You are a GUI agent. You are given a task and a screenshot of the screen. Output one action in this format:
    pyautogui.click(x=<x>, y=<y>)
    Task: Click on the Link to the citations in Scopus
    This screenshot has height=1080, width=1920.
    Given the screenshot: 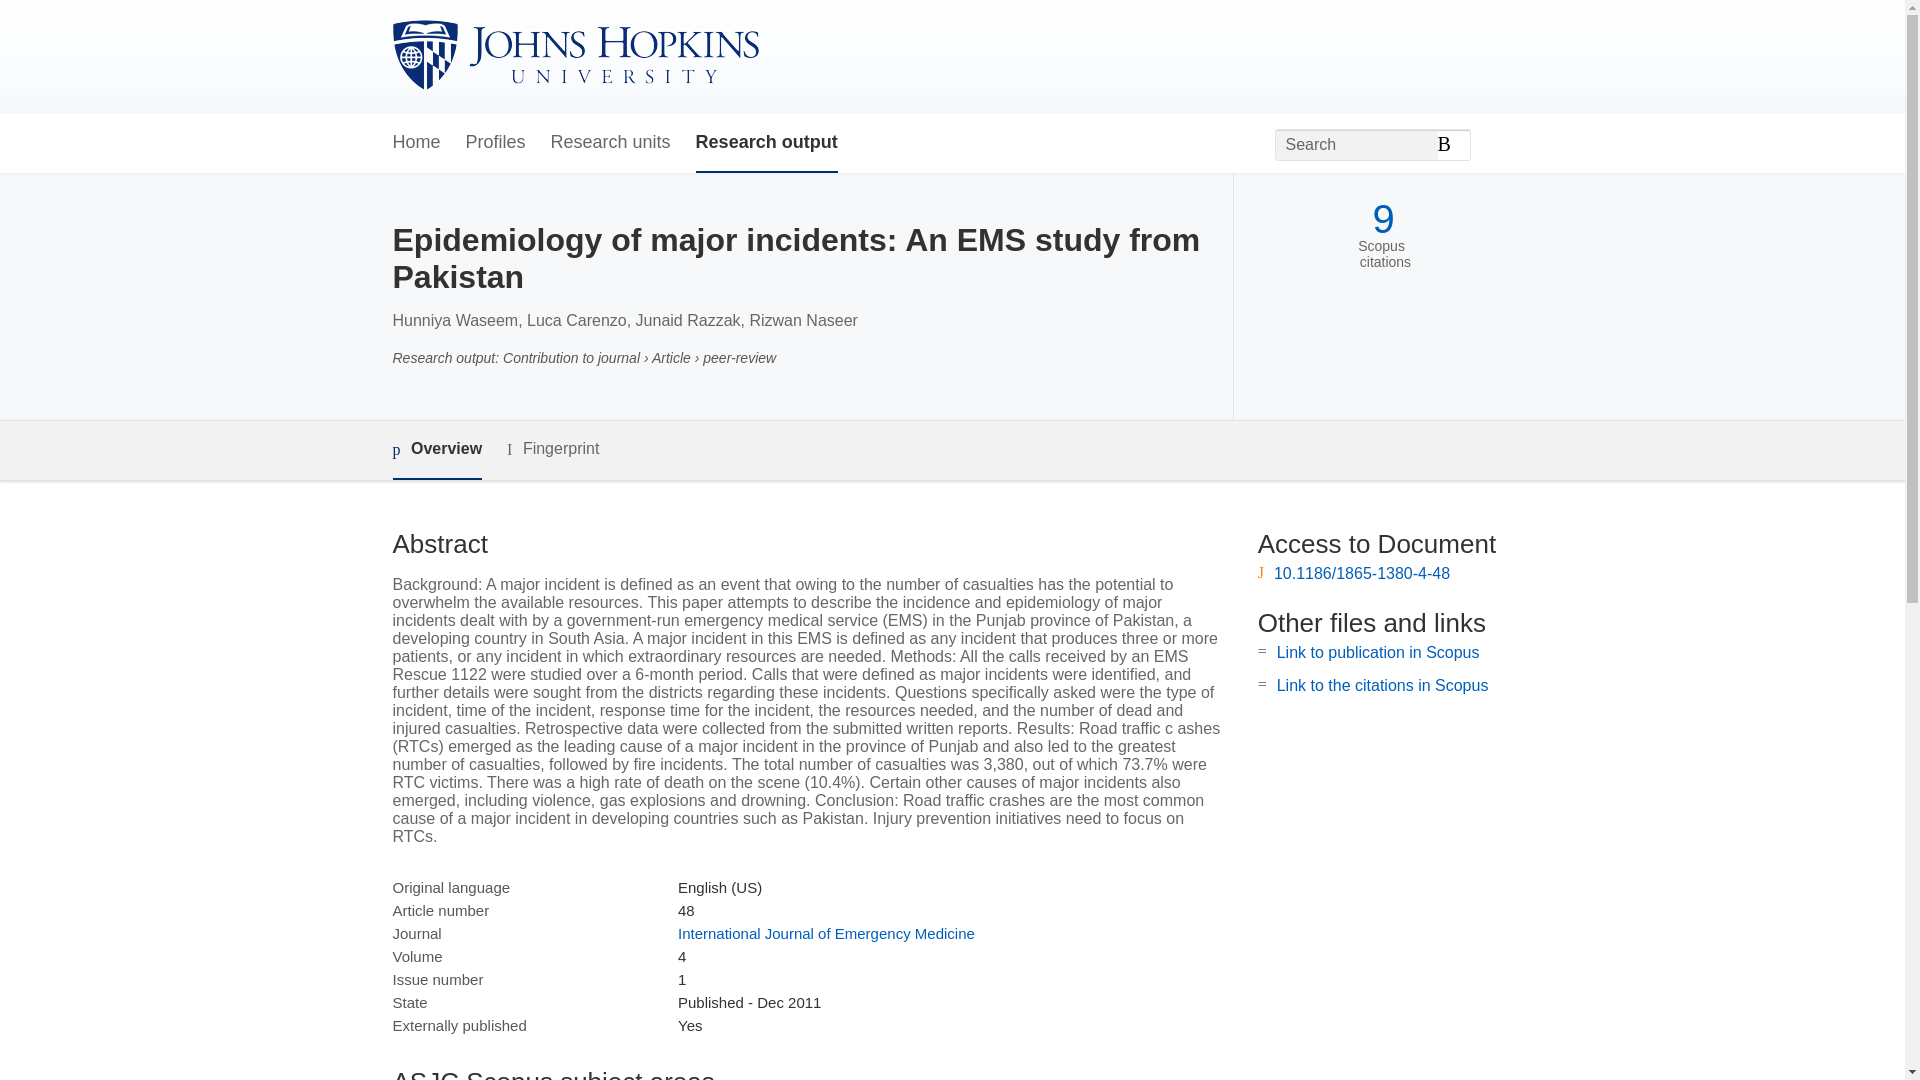 What is the action you would take?
    pyautogui.click(x=1382, y=686)
    